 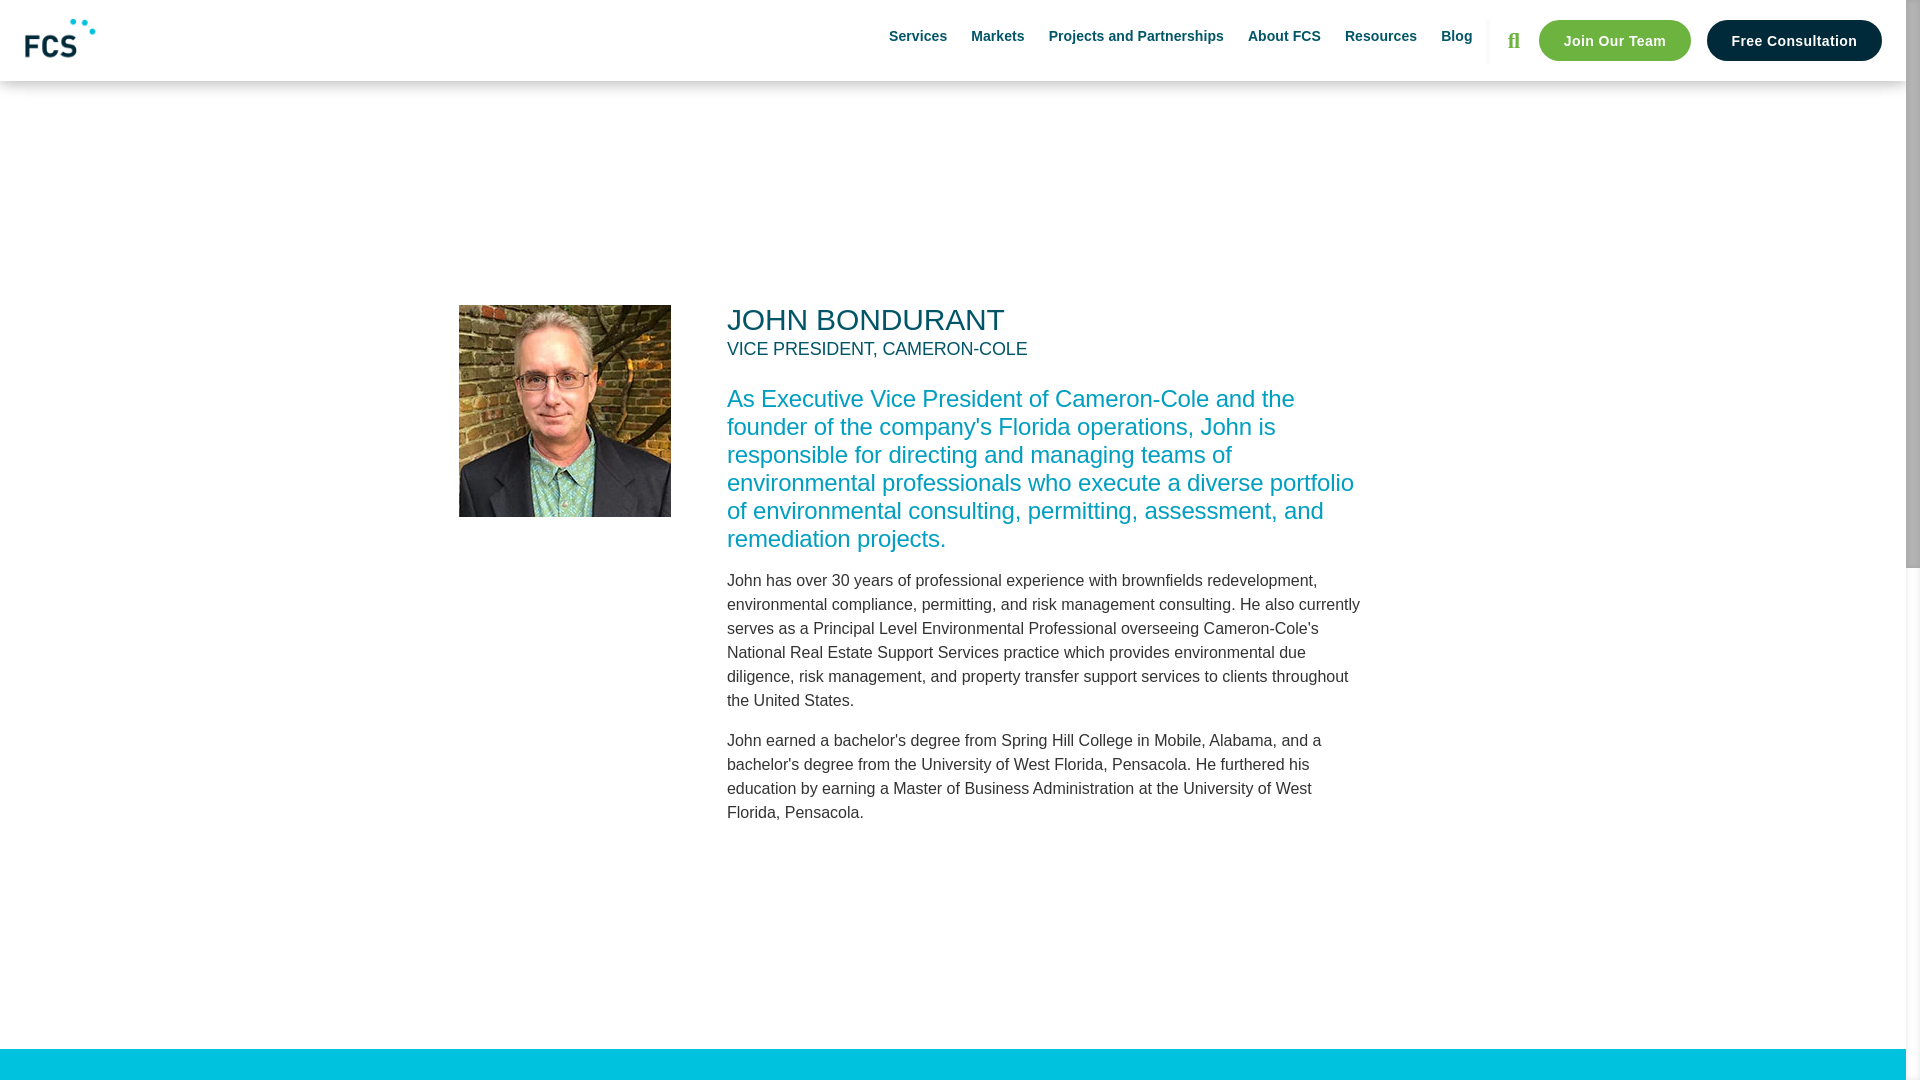 What do you see at coordinates (917, 36) in the screenshot?
I see `Services` at bounding box center [917, 36].